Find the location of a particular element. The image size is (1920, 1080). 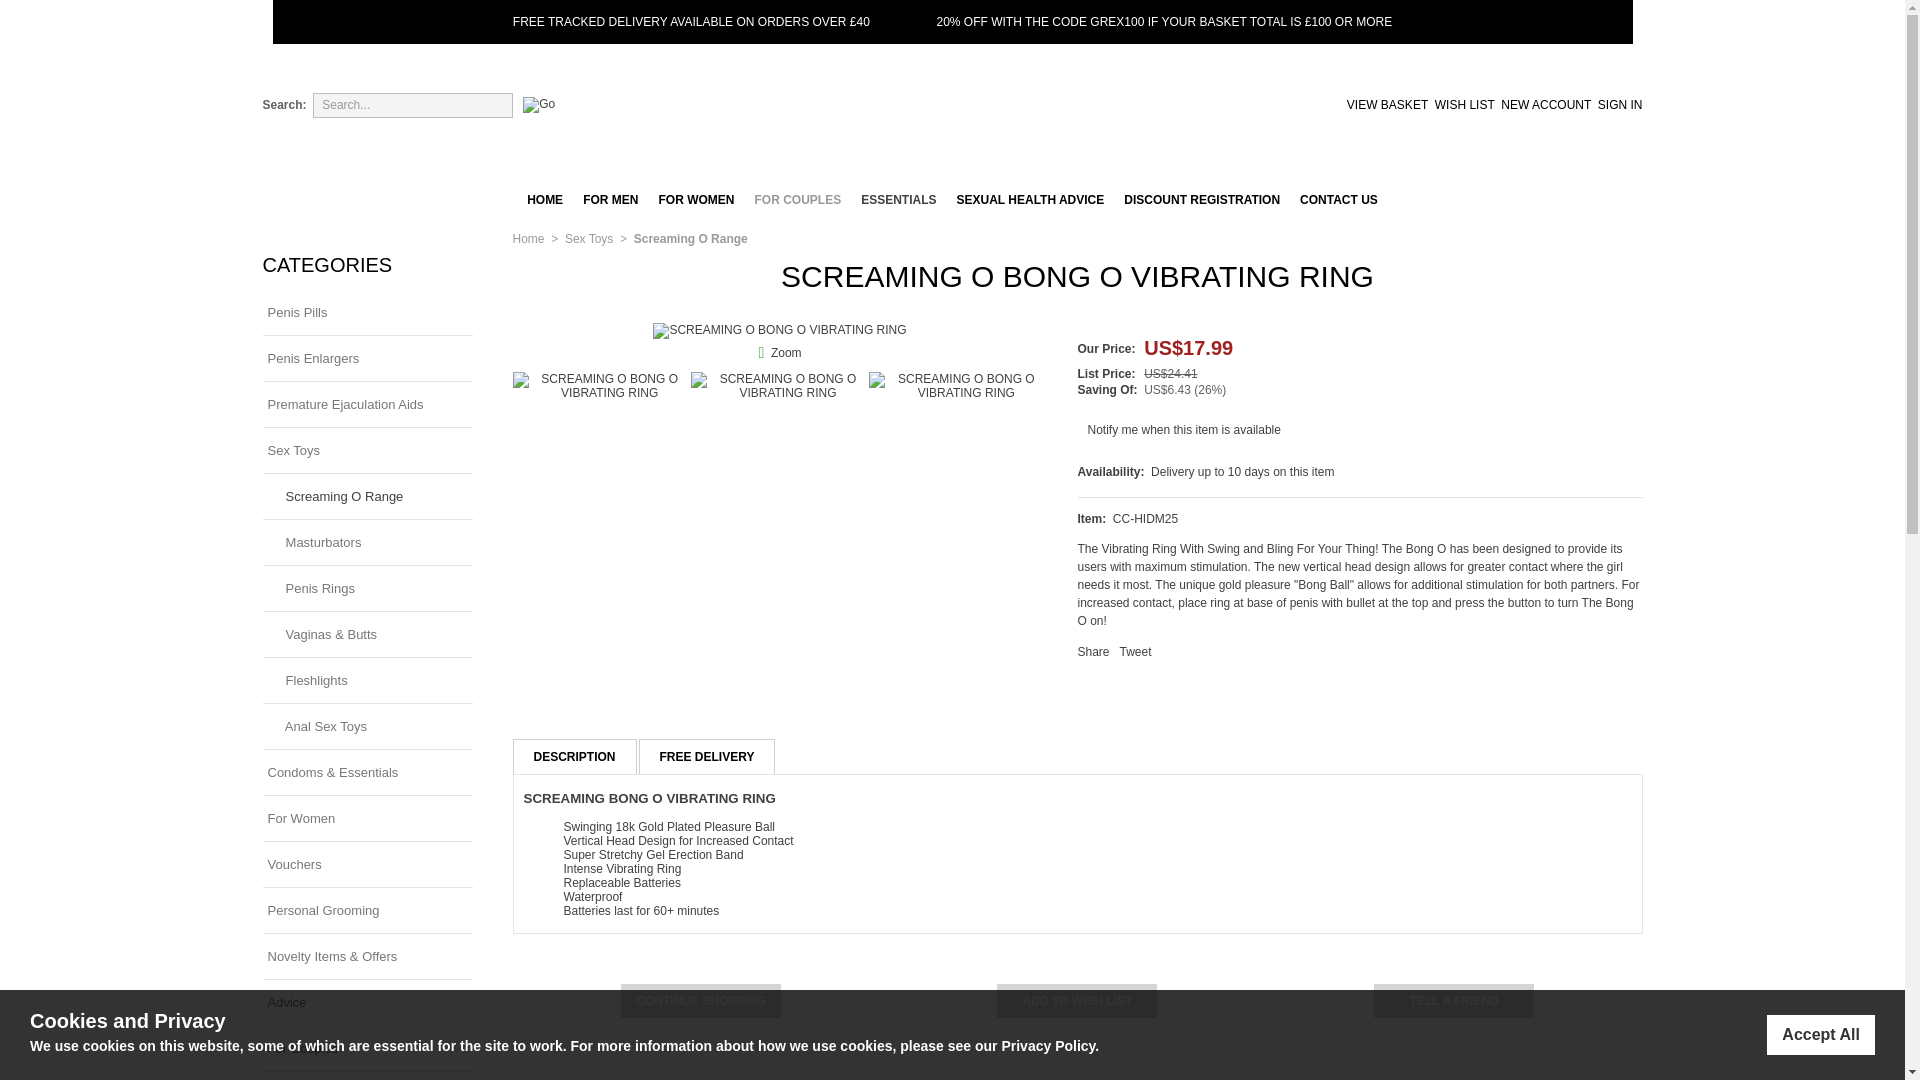

CONTINUE SHOPPING is located at coordinates (700, 1000).